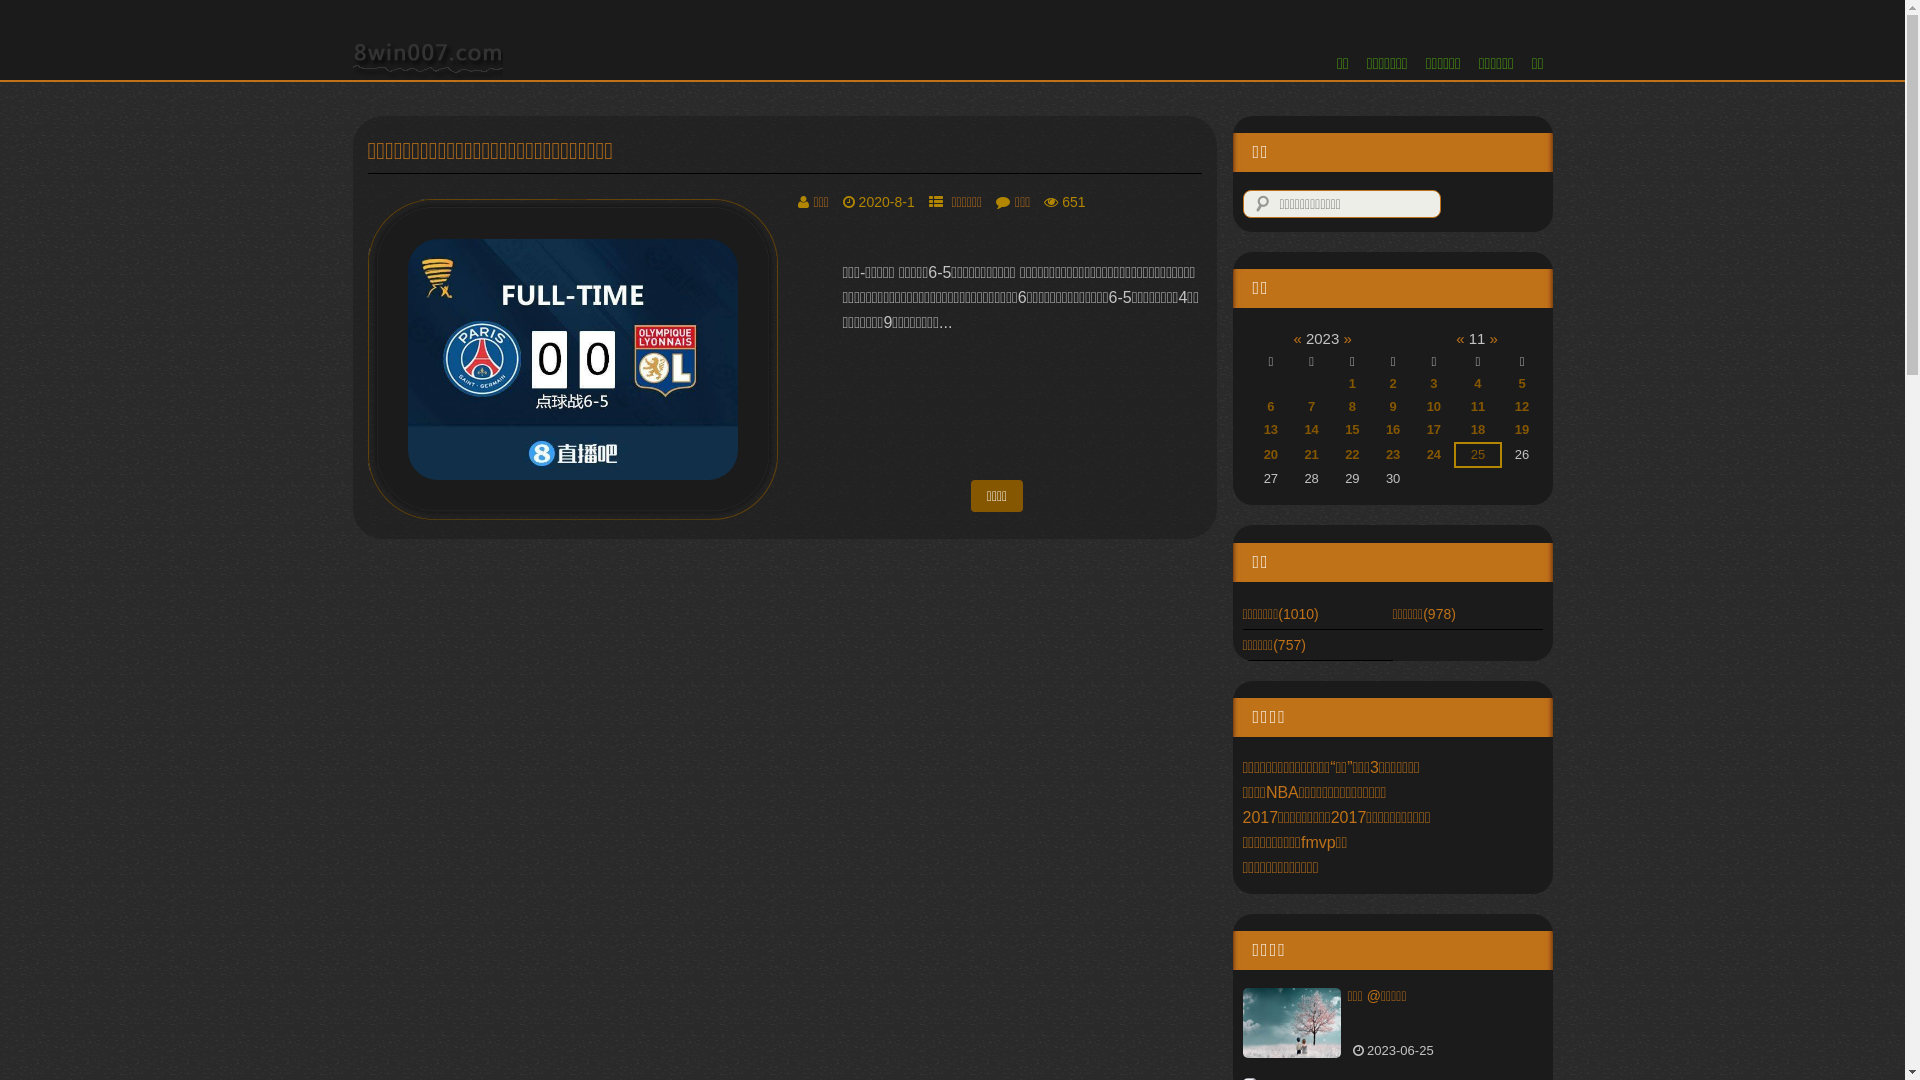 The width and height of the screenshot is (1920, 1080). Describe the element at coordinates (1311, 454) in the screenshot. I see `21` at that location.